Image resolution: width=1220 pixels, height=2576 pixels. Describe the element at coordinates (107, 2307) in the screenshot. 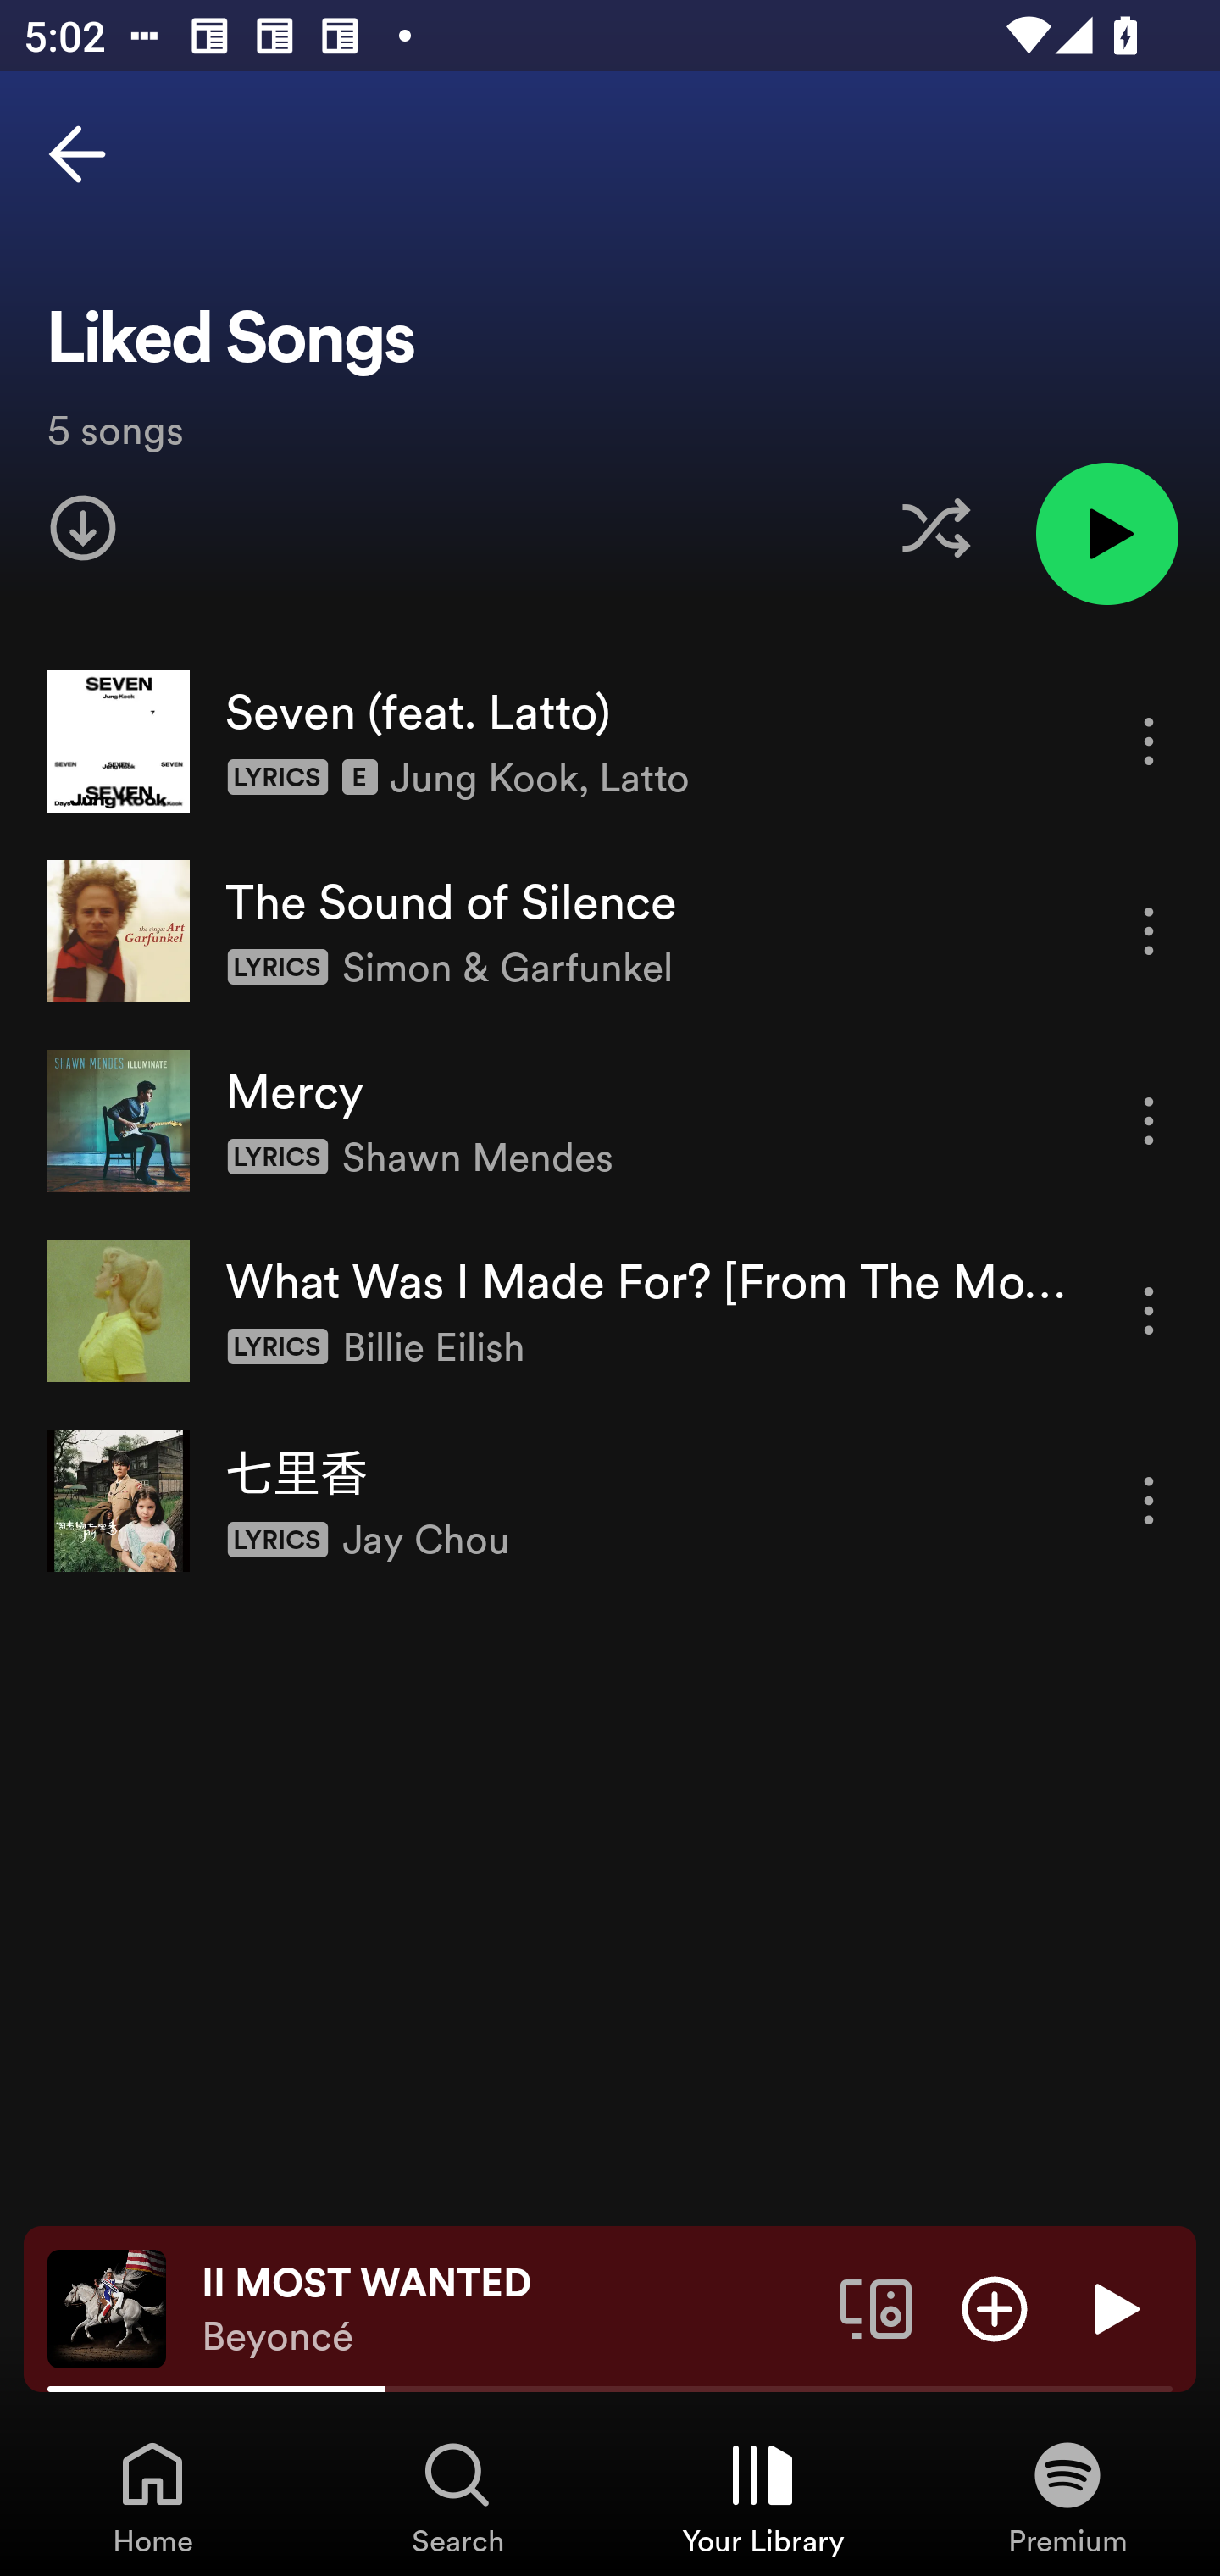

I see `The cover art of the currently playing track` at that location.